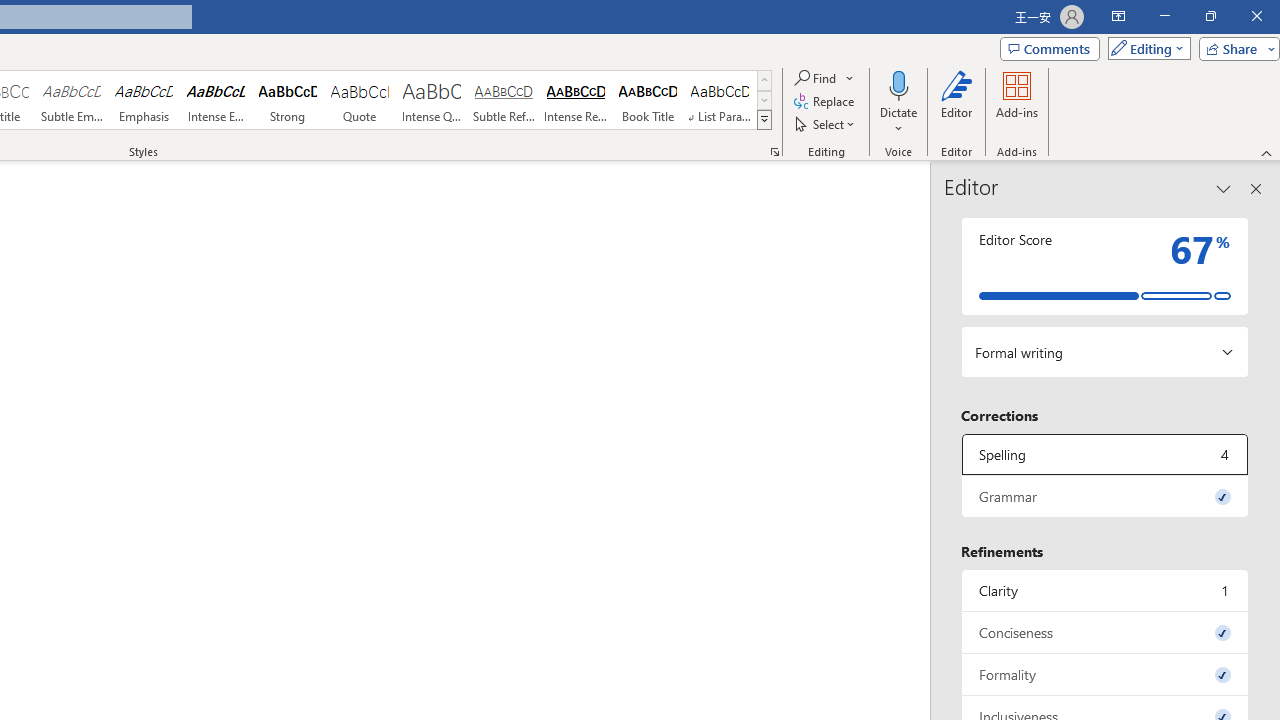  What do you see at coordinates (288, 100) in the screenshot?
I see `Strong` at bounding box center [288, 100].